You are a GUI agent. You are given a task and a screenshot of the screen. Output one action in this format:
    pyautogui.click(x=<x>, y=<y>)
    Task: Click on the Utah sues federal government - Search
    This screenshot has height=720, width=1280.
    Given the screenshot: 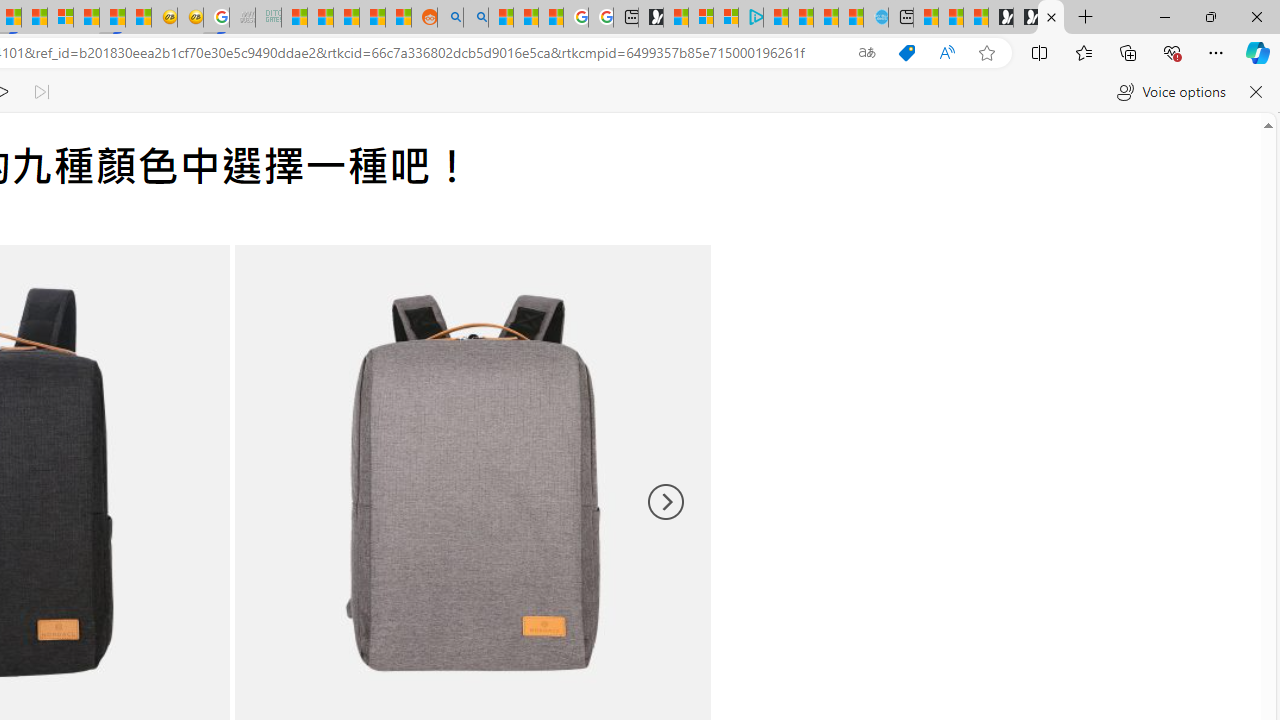 What is the action you would take?
    pyautogui.click(x=475, y=18)
    